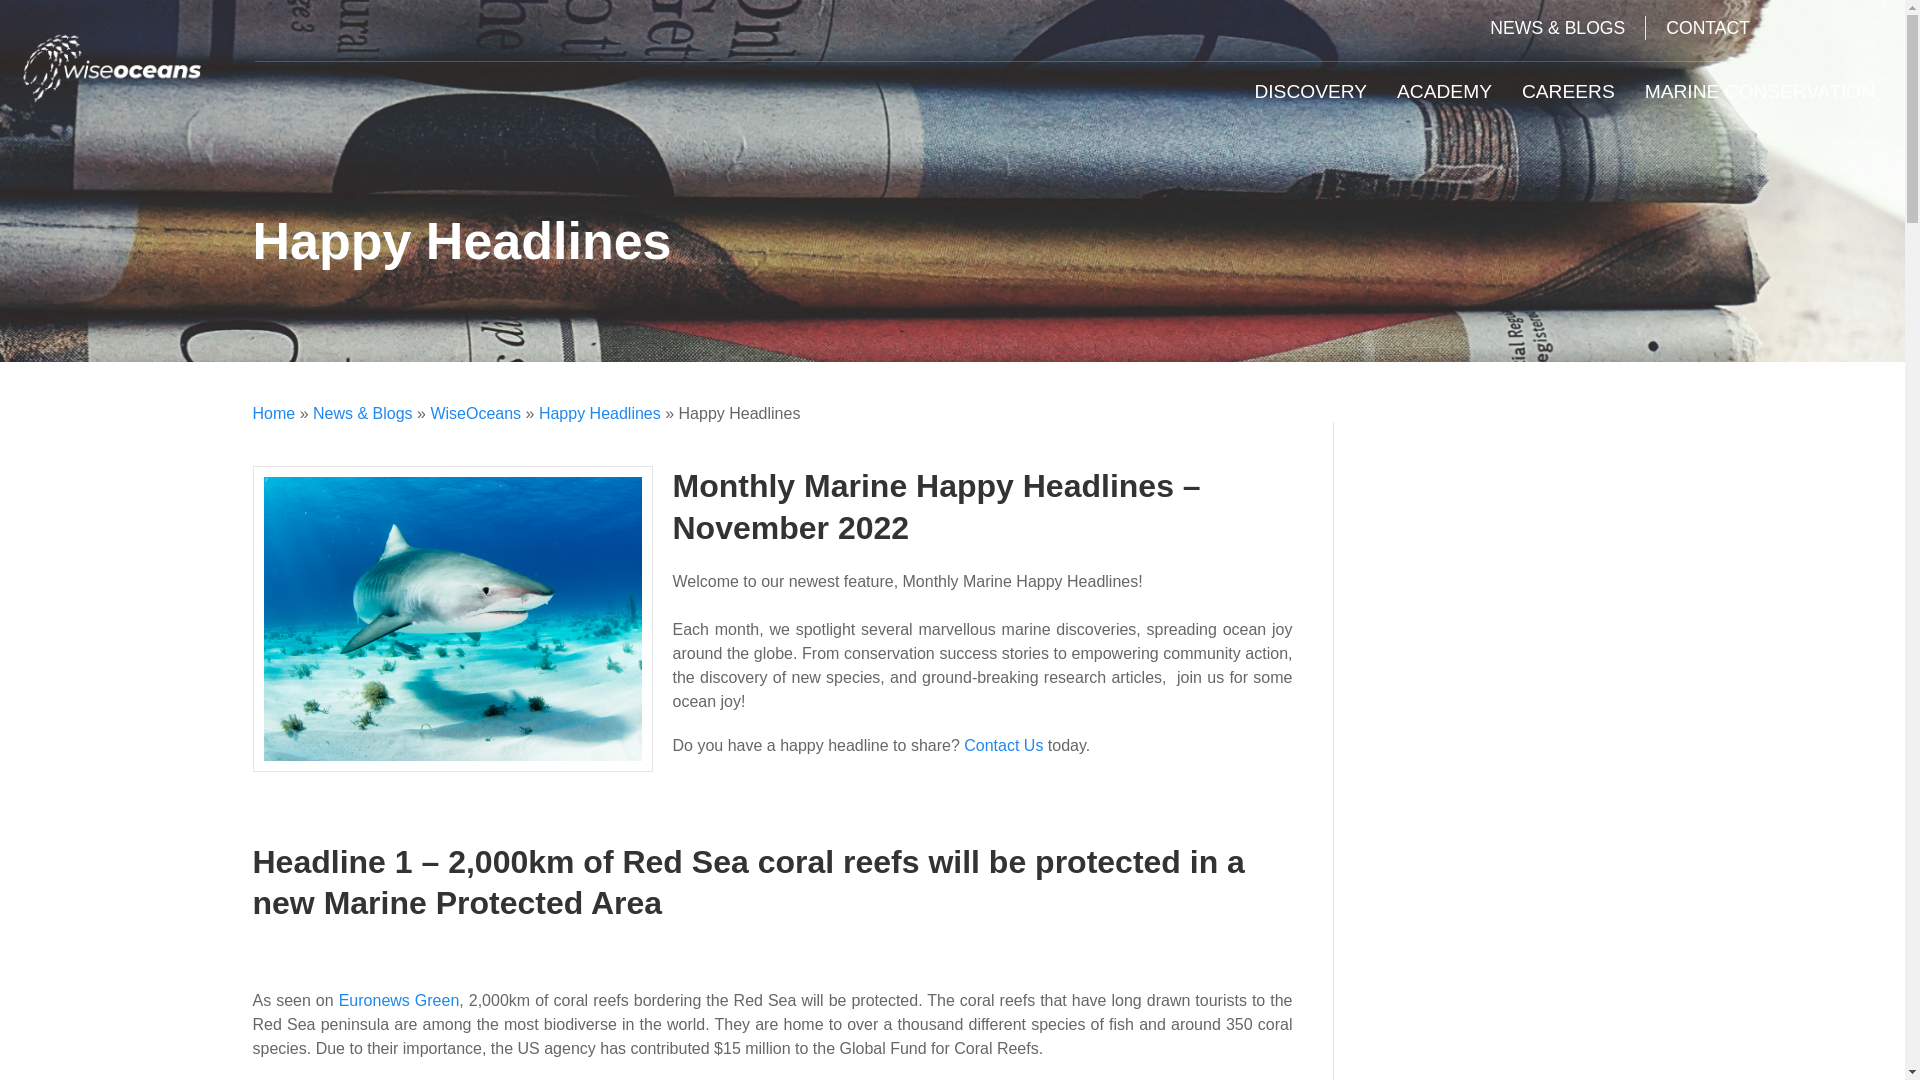 The height and width of the screenshot is (1080, 1920). Describe the element at coordinates (475, 414) in the screenshot. I see `WiseOceans` at that location.